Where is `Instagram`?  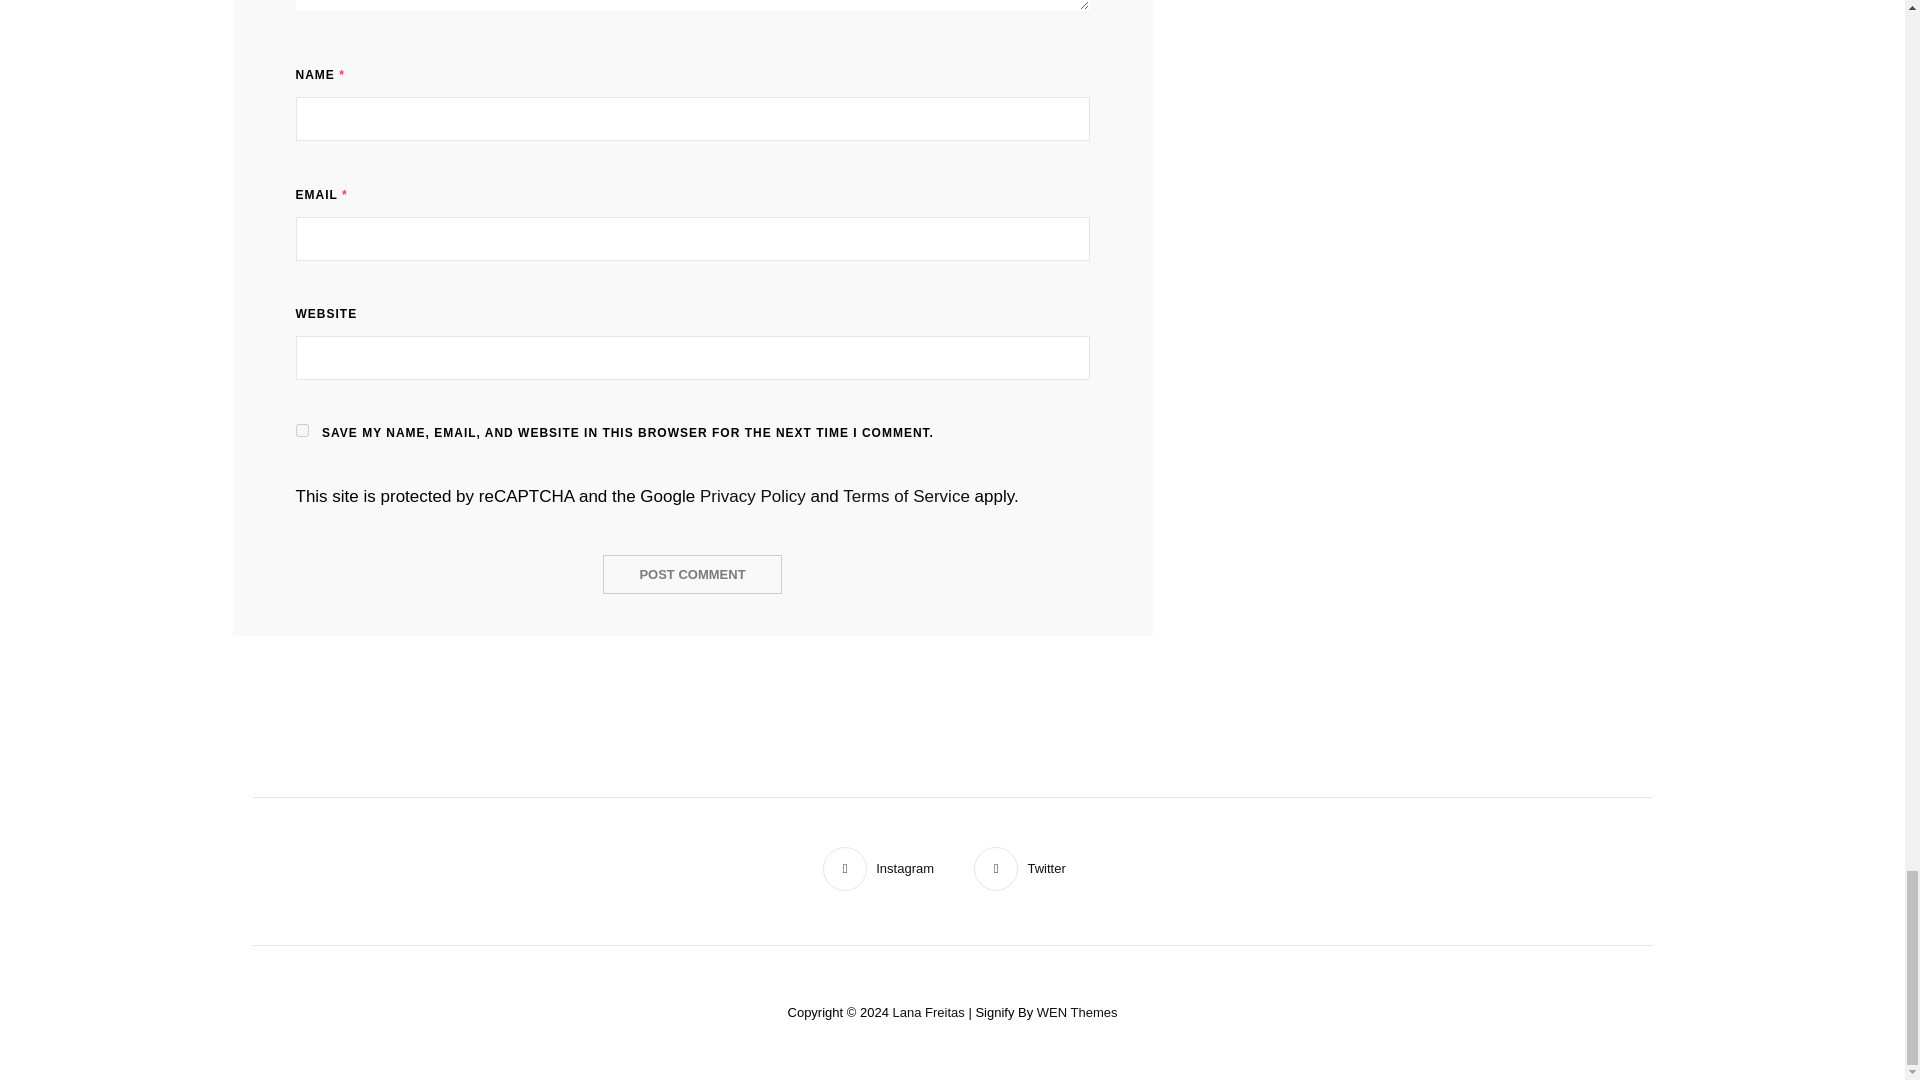 Instagram is located at coordinates (878, 868).